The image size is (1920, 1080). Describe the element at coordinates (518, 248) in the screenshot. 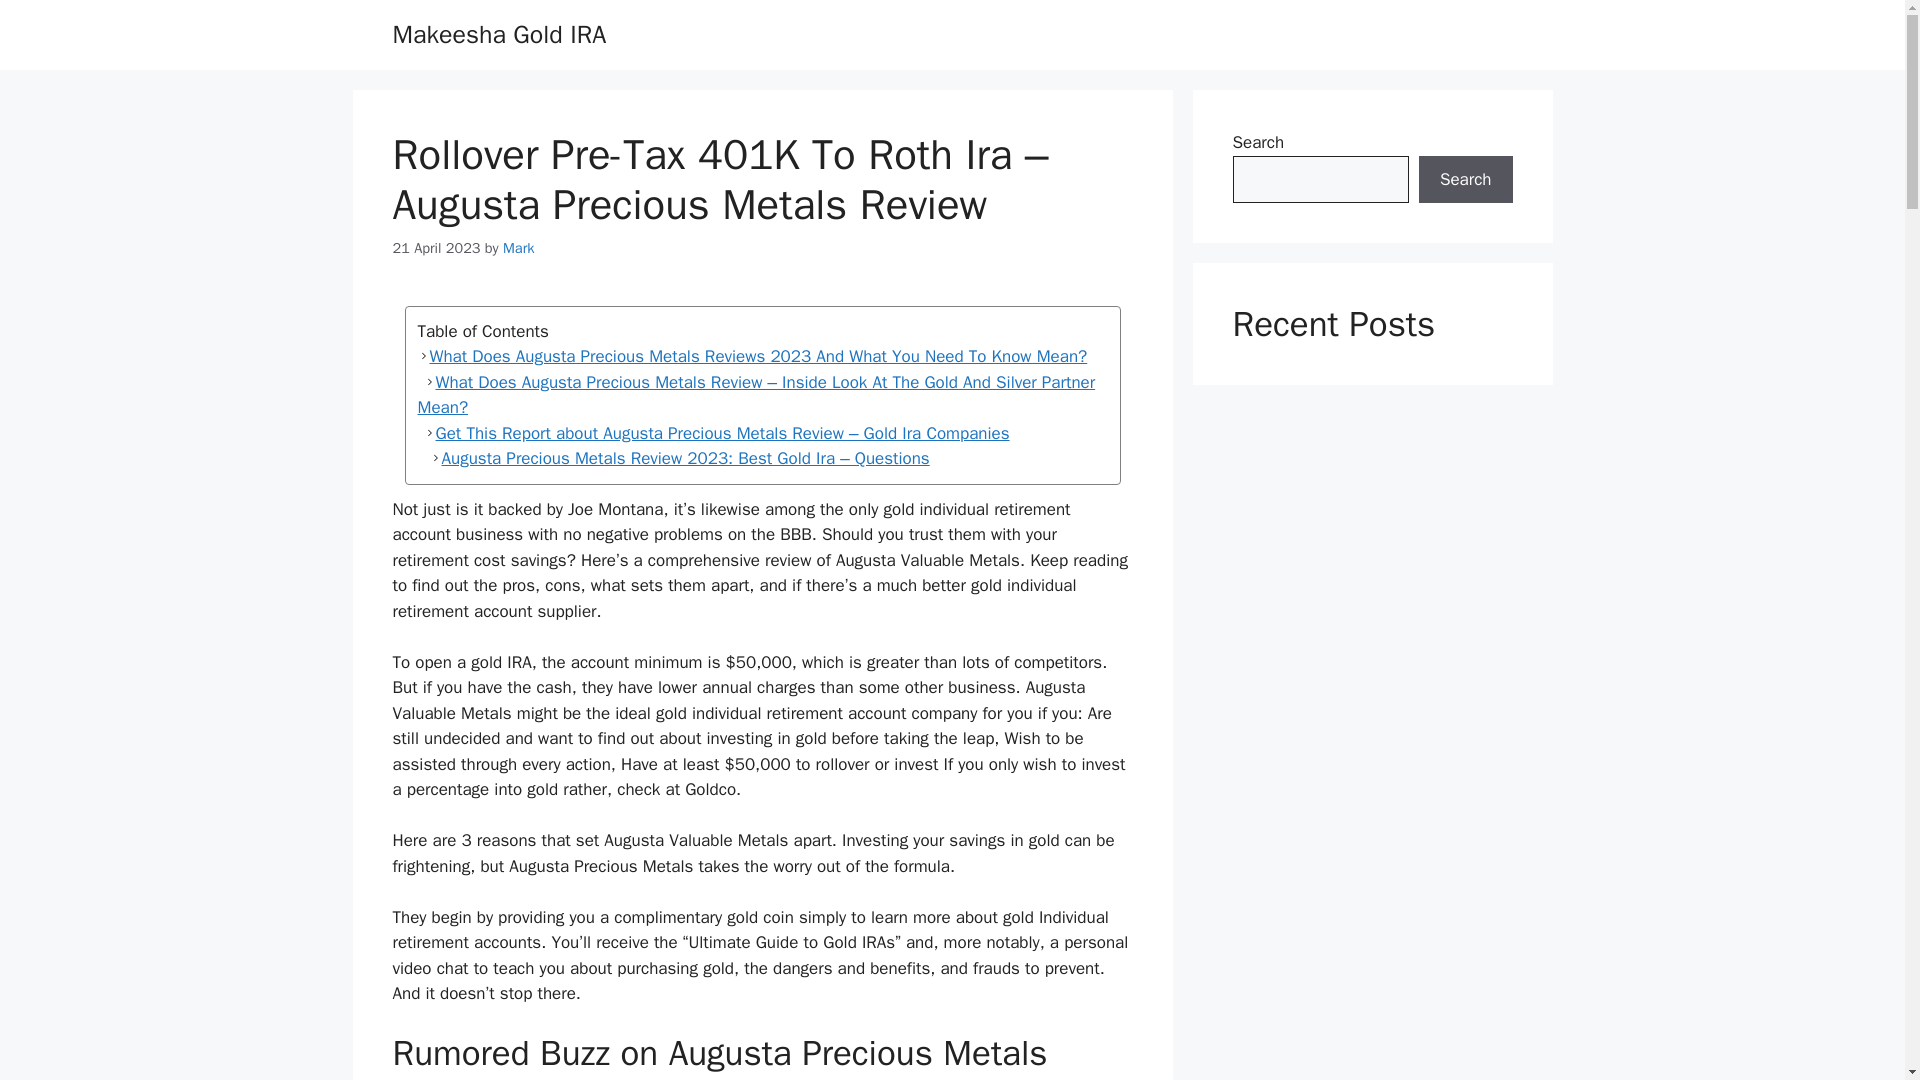

I see `View all posts by Mark` at that location.